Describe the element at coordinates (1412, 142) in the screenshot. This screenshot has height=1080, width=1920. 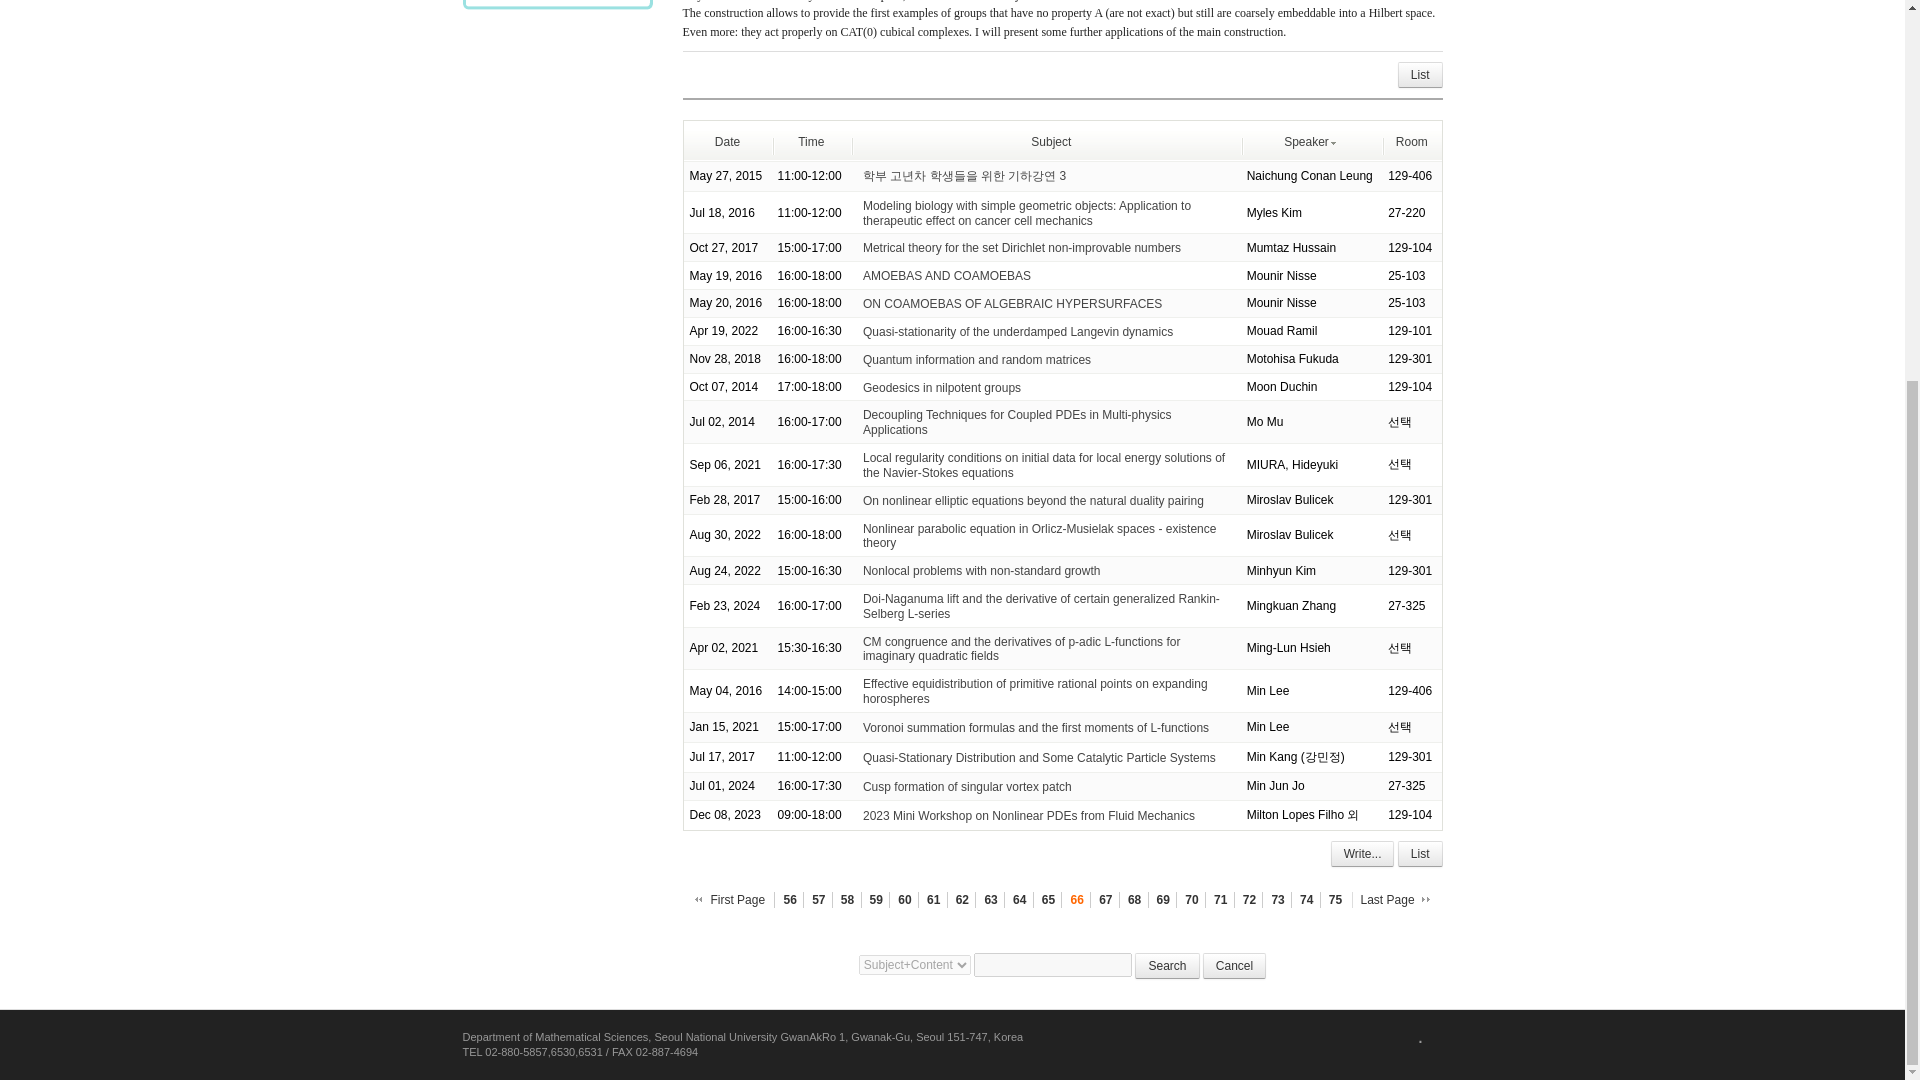
I see `Room` at that location.